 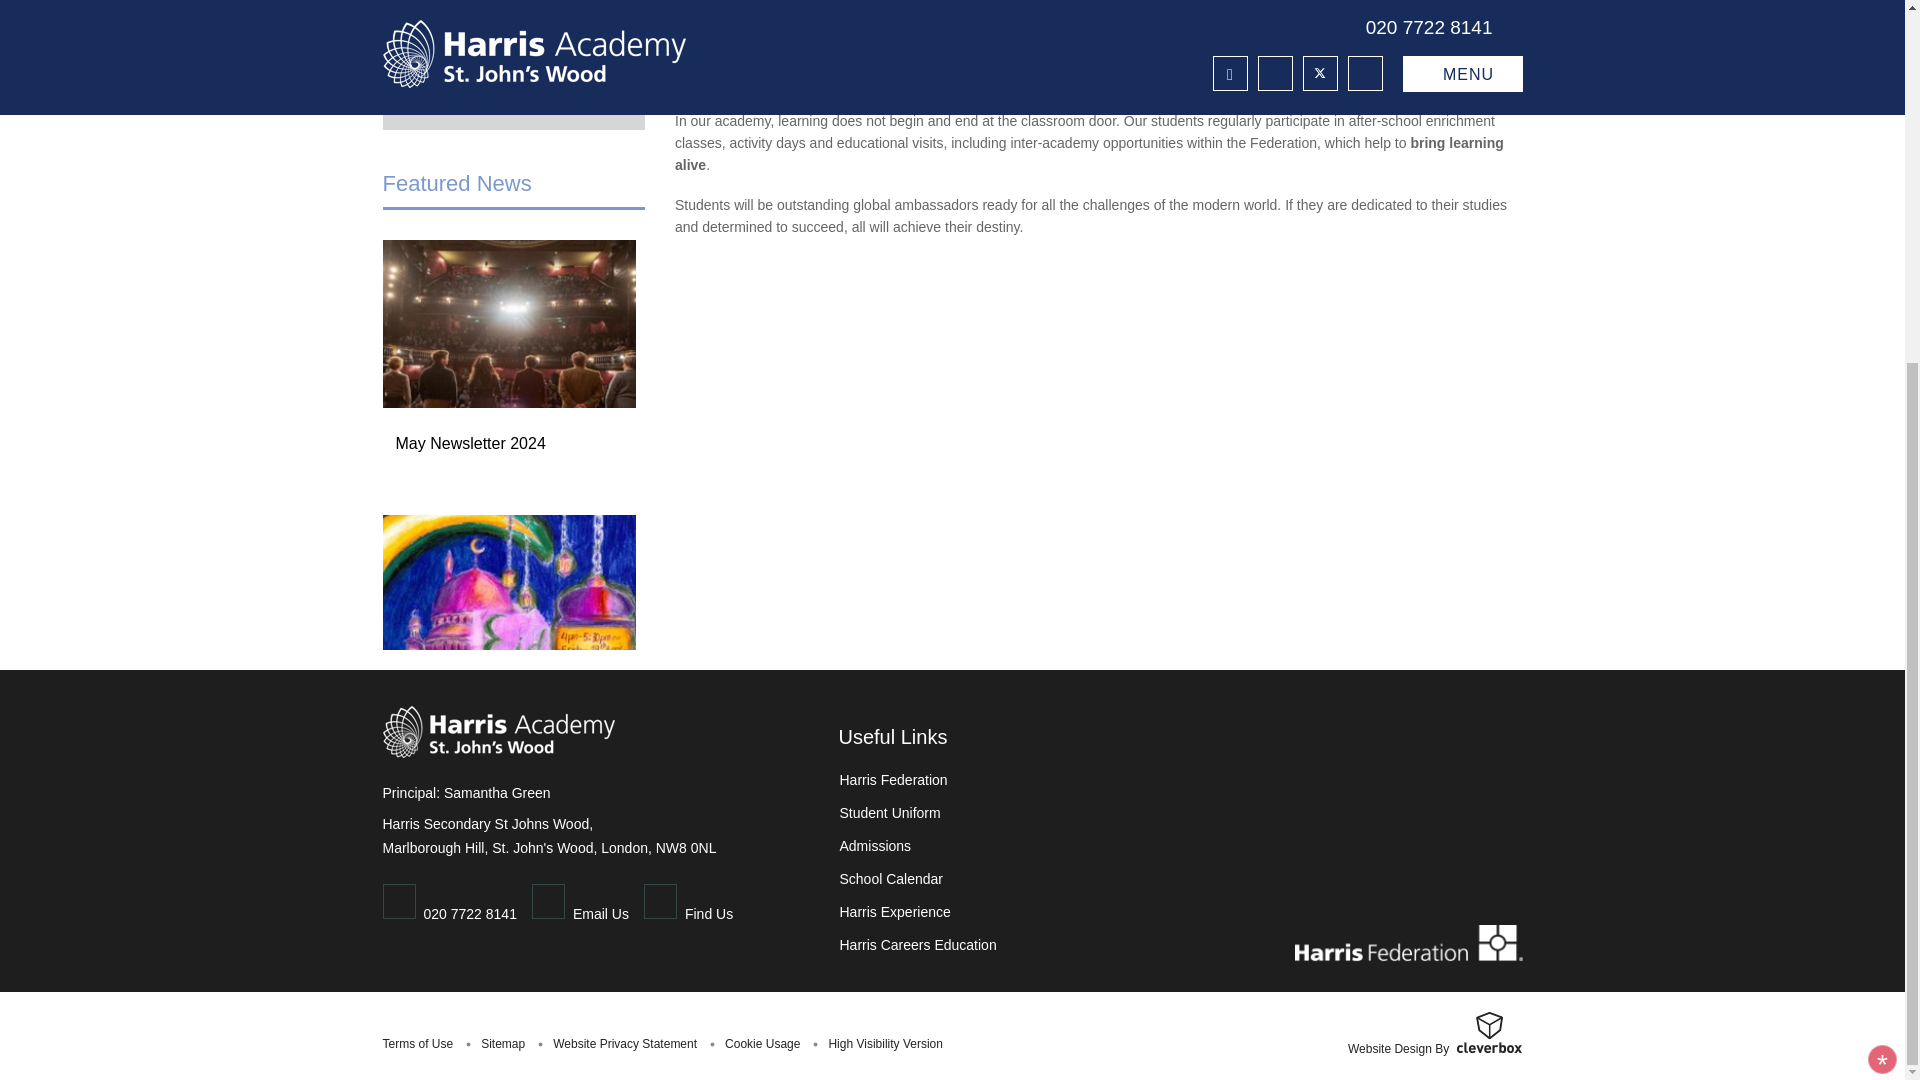 I want to click on Harris Secondary St Johns Wood, so click(x=1408, y=943).